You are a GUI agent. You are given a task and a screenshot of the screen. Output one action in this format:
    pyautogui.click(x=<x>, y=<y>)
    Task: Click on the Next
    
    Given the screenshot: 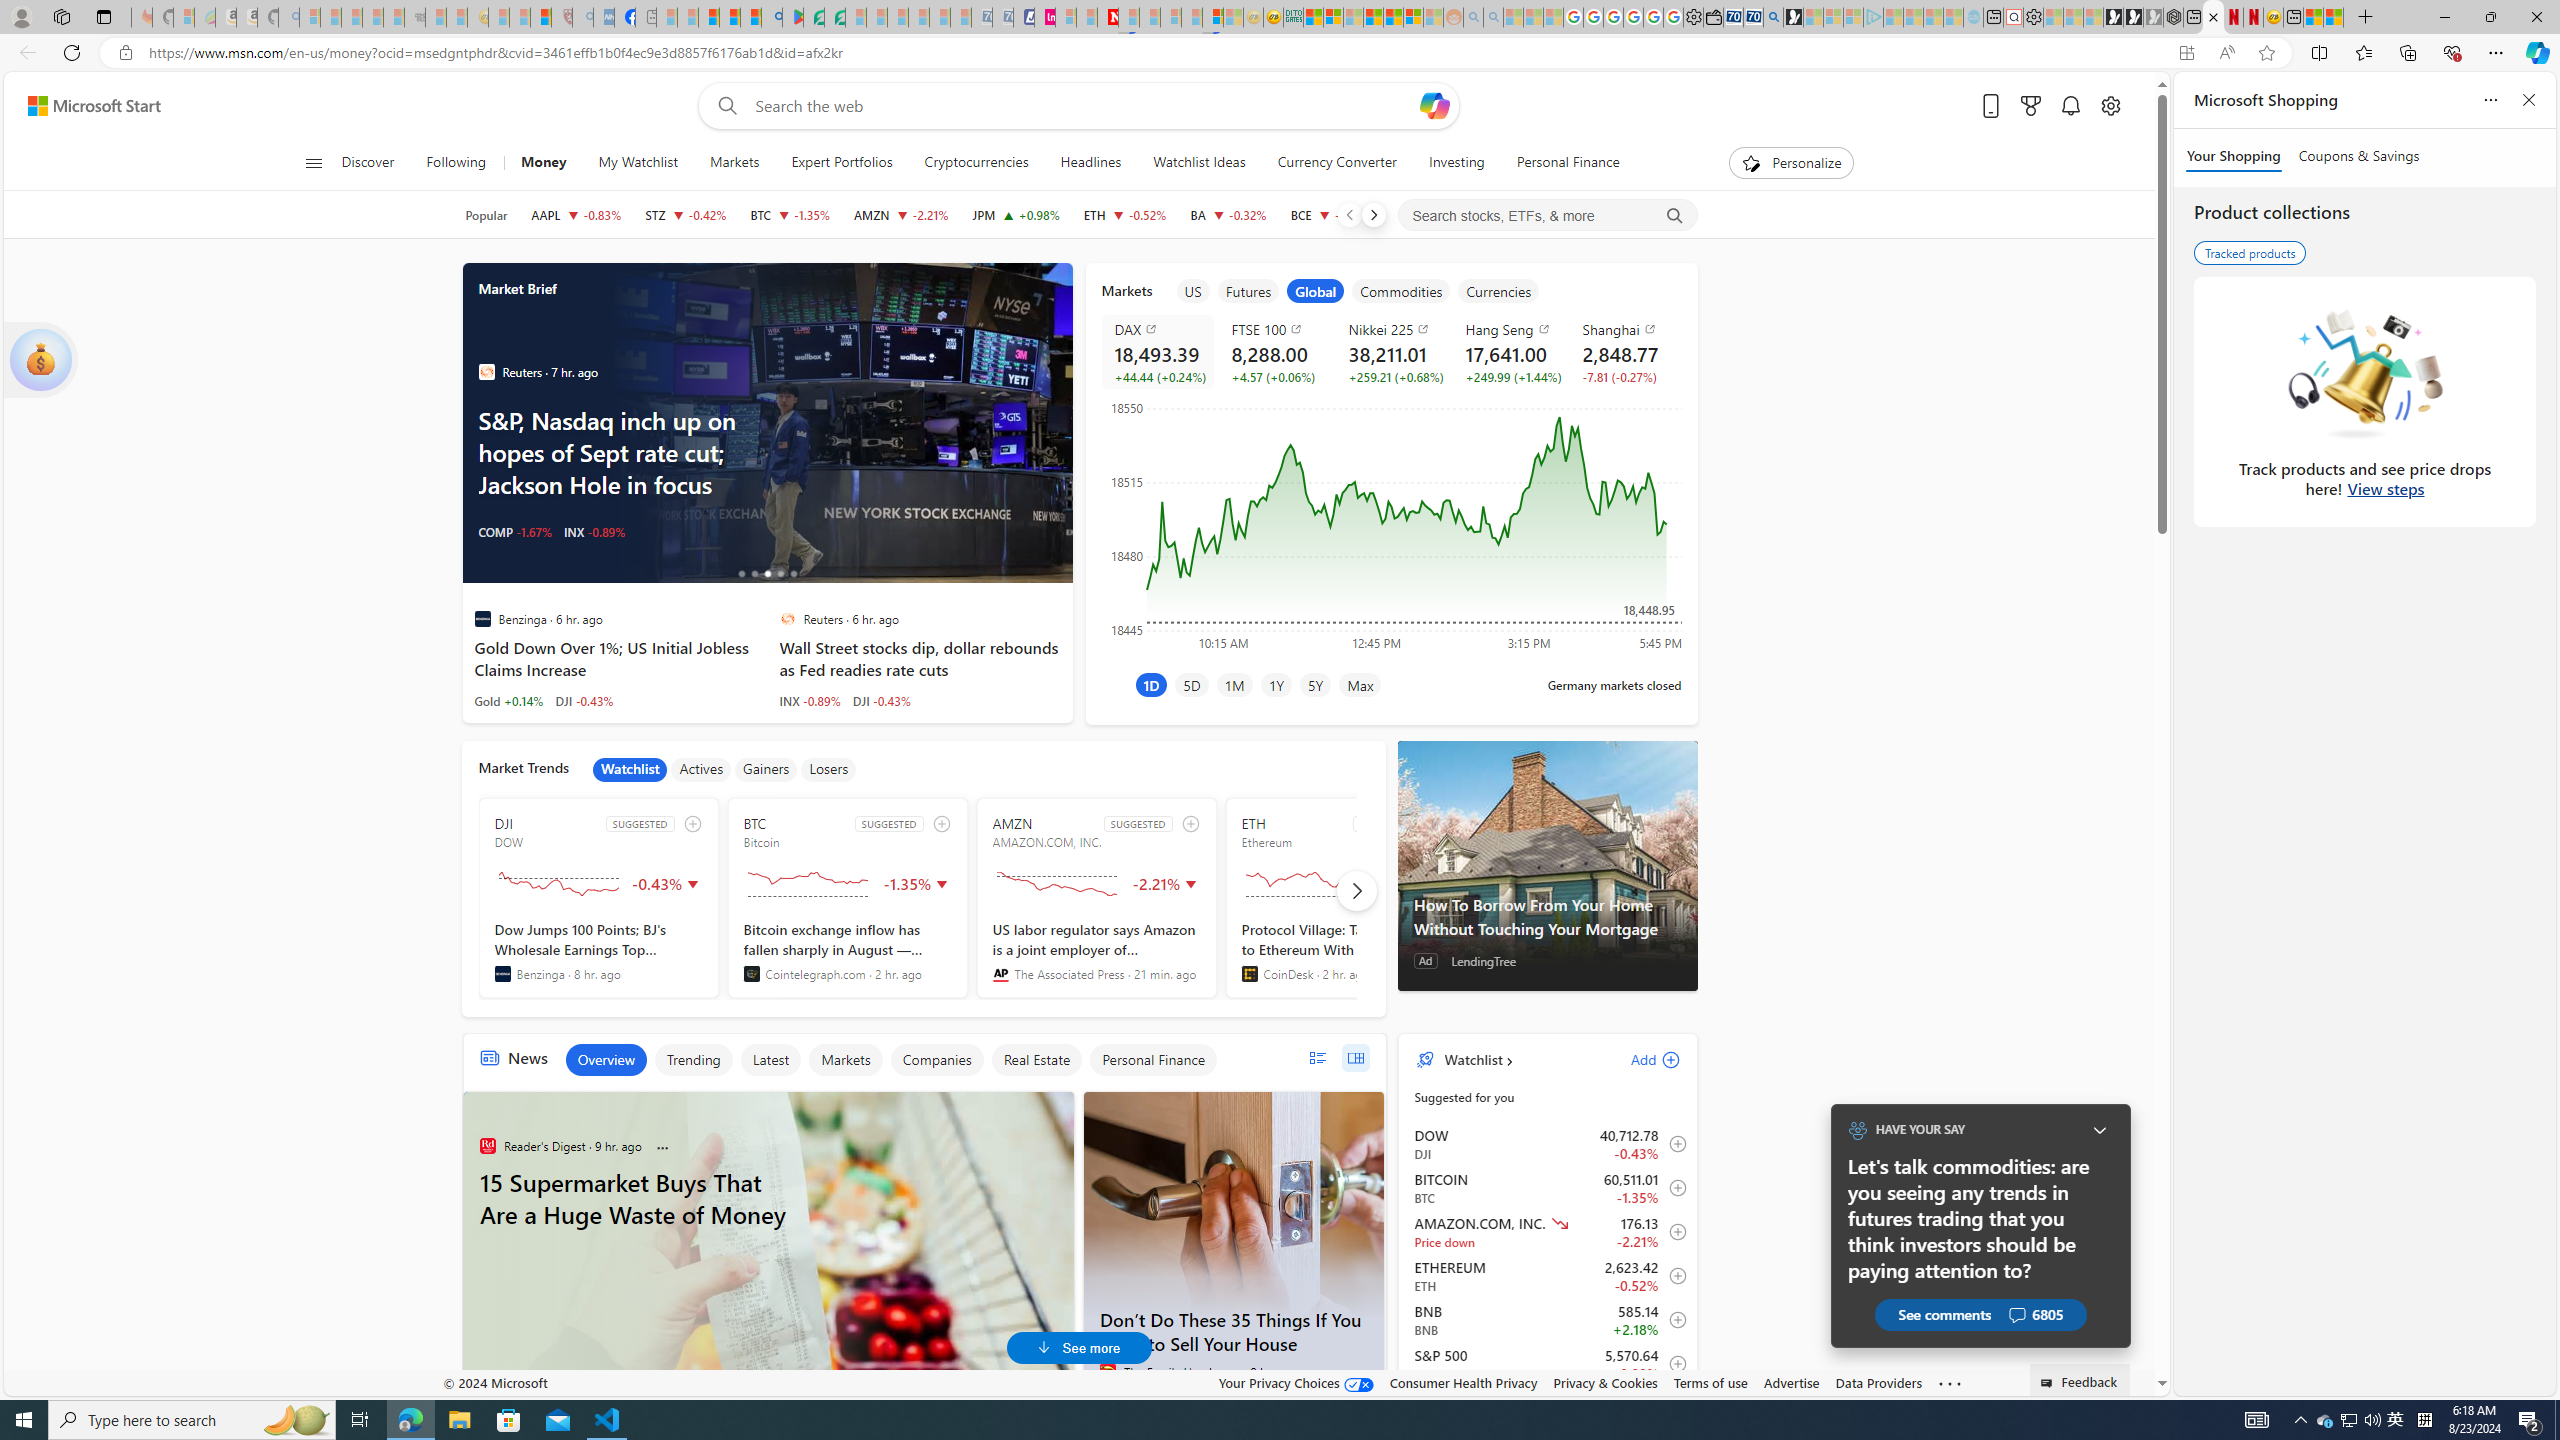 What is the action you would take?
    pyautogui.click(x=1372, y=215)
    